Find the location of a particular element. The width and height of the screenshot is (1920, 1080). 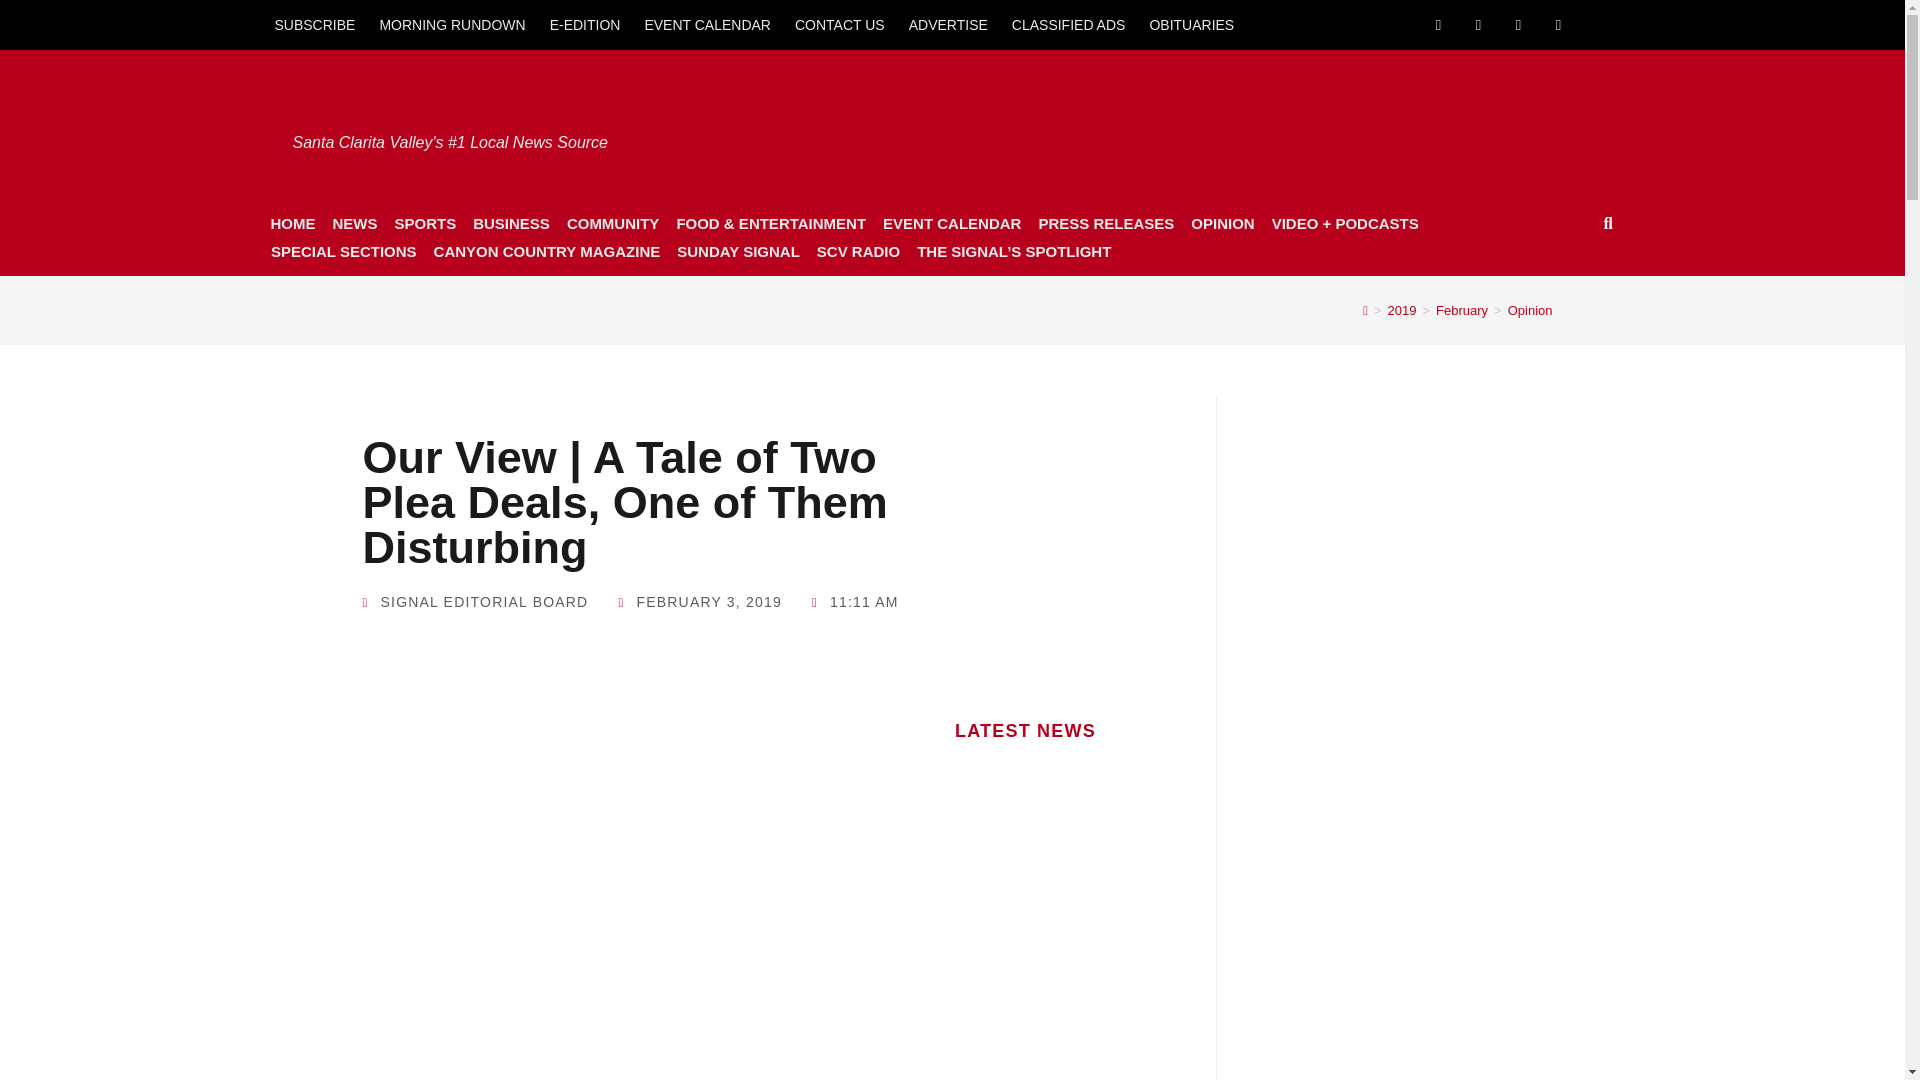

EVENT CALENDAR is located at coordinates (707, 24).